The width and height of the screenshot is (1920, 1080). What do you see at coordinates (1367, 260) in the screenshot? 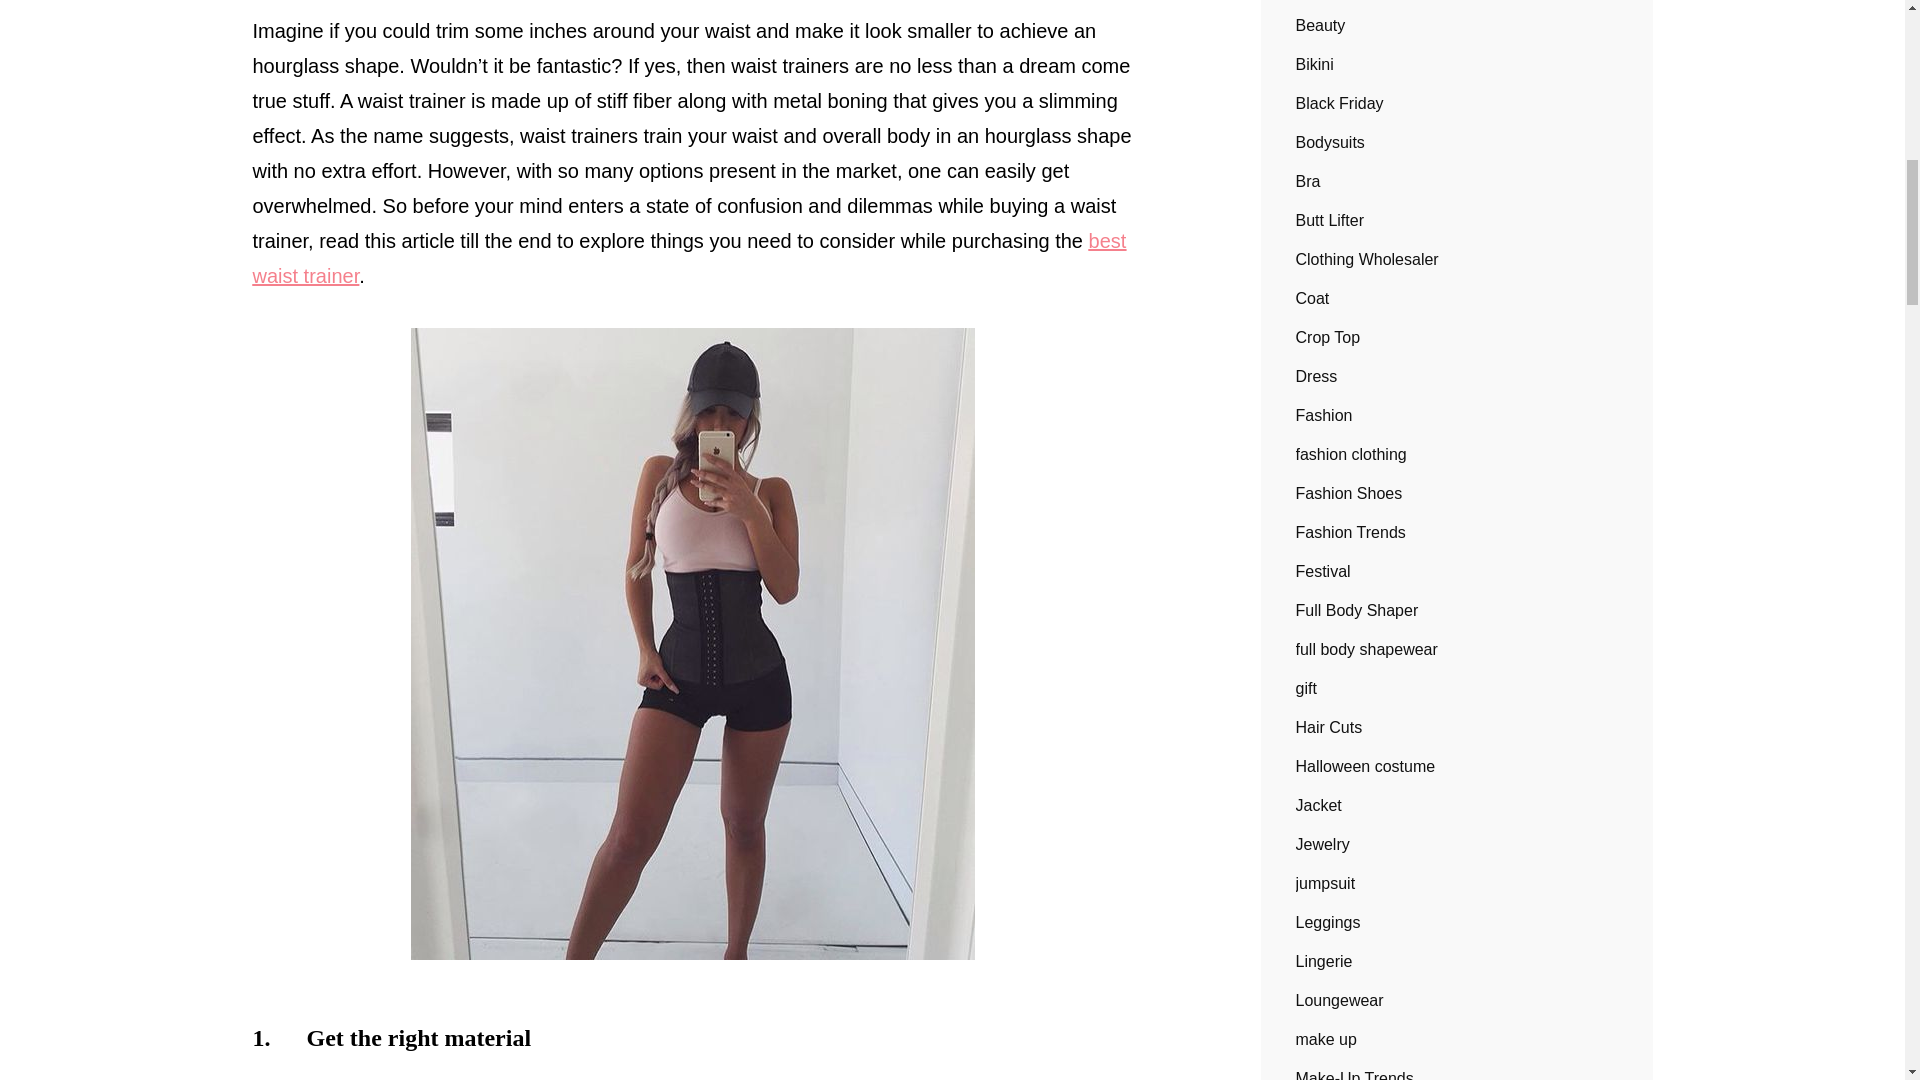
I see `Clothing Wholesaler` at bounding box center [1367, 260].